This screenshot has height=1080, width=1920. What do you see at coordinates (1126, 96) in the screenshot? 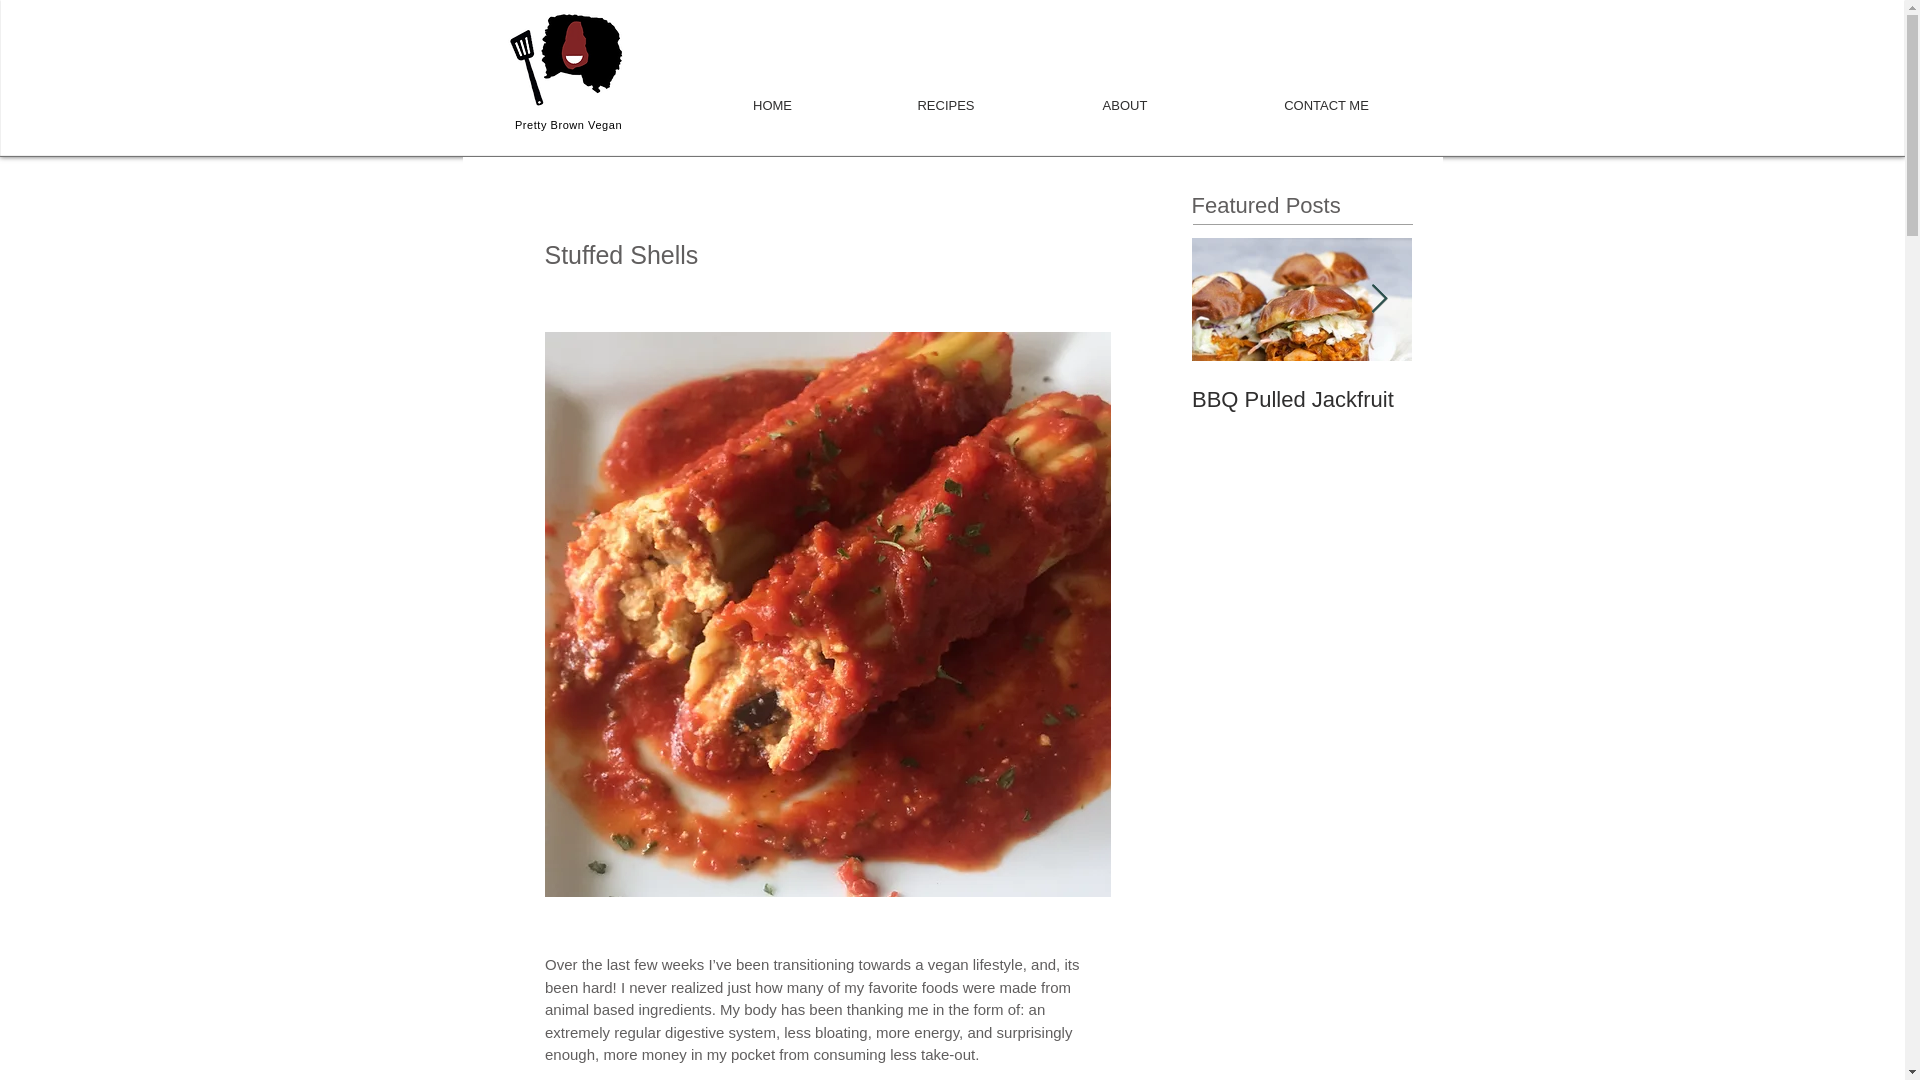
I see `ABOUT` at bounding box center [1126, 96].